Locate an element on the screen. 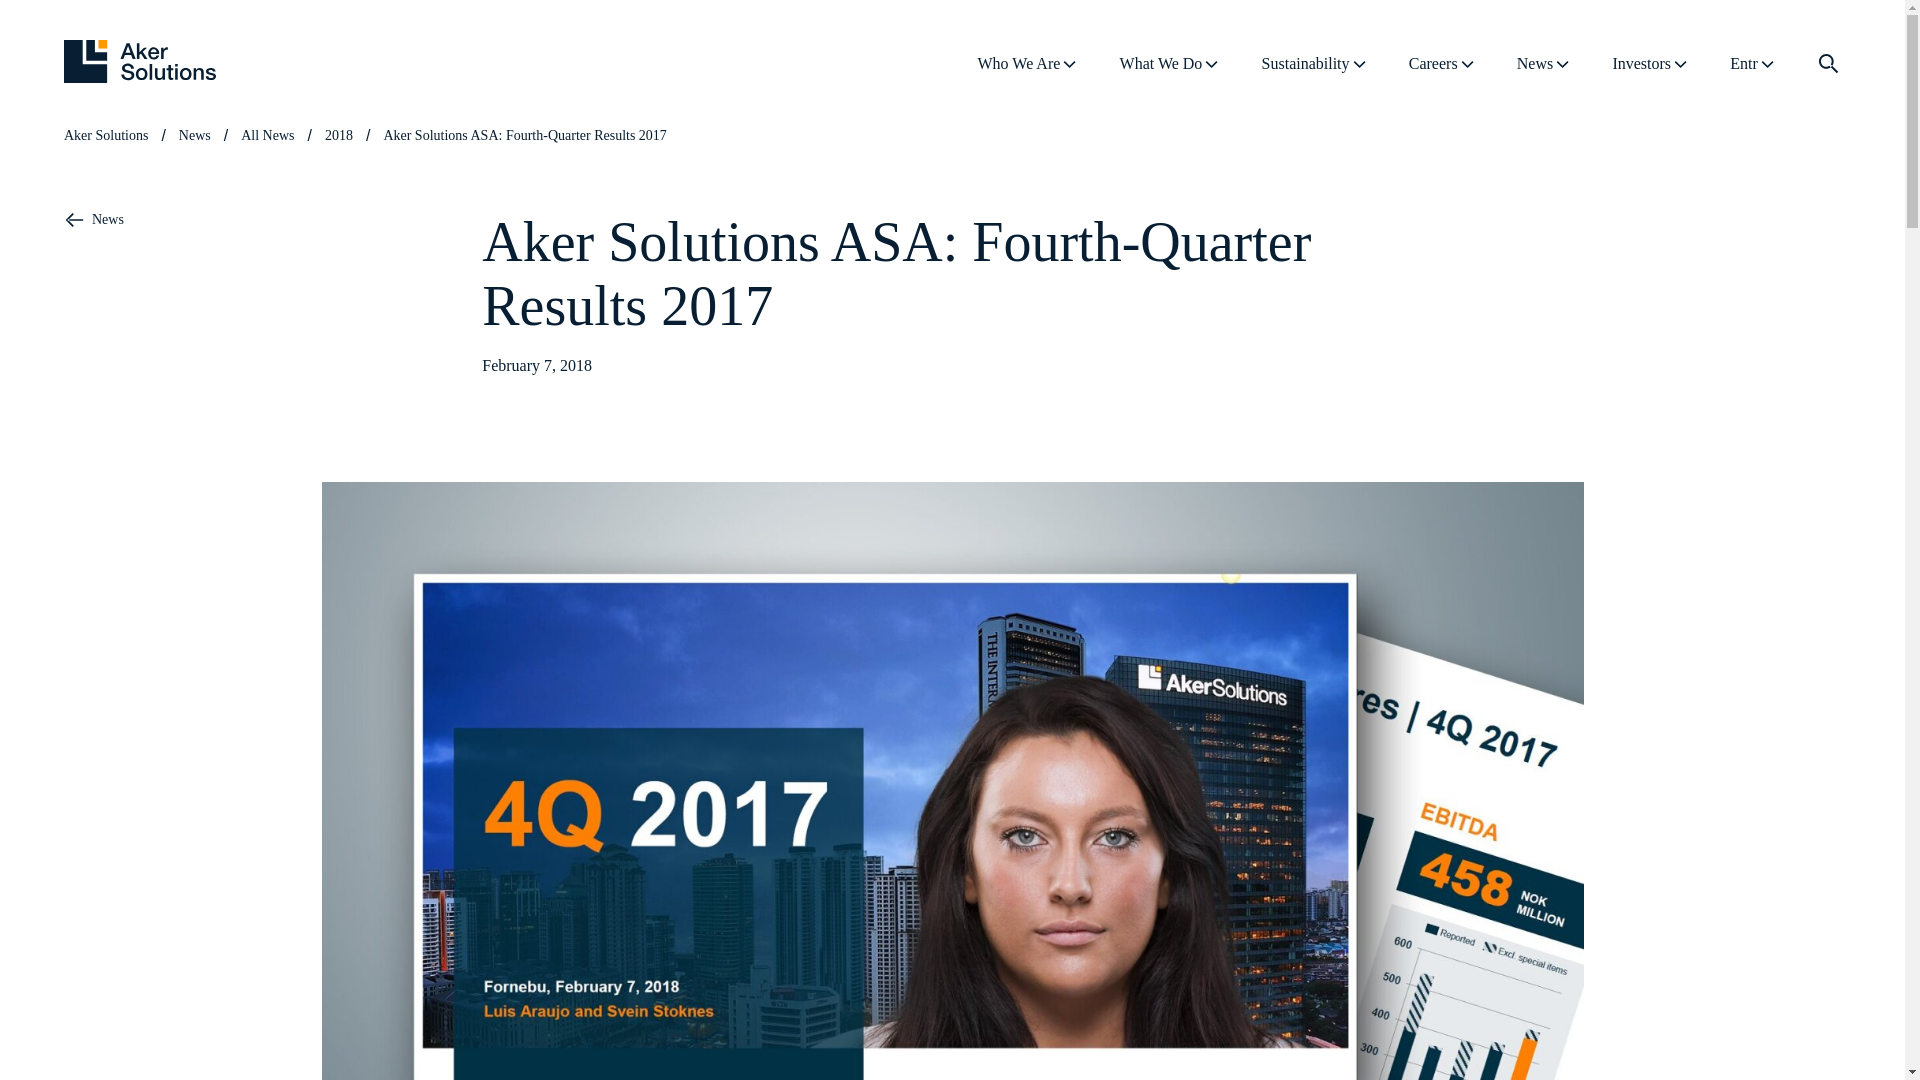 The height and width of the screenshot is (1080, 1920). News is located at coordinates (1544, 63).